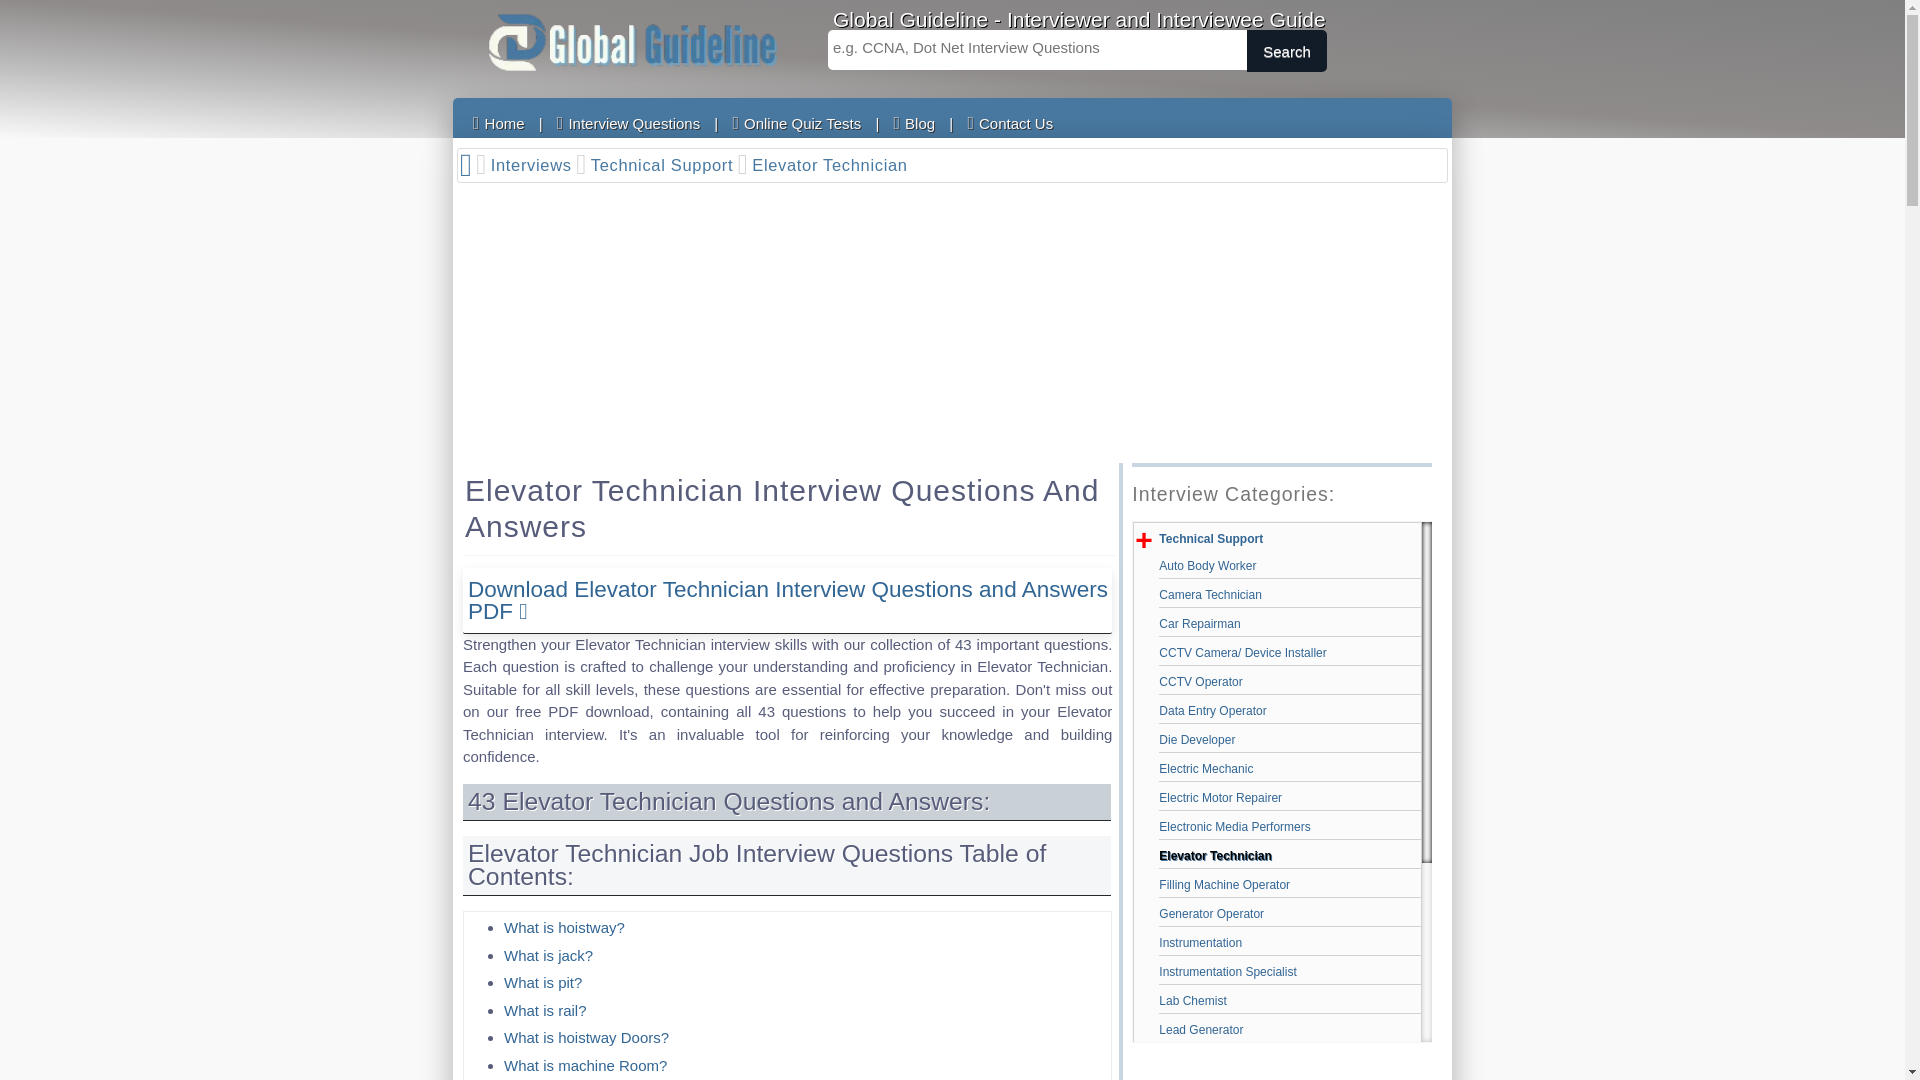  What do you see at coordinates (545, 1010) in the screenshot?
I see `What is rail?` at bounding box center [545, 1010].